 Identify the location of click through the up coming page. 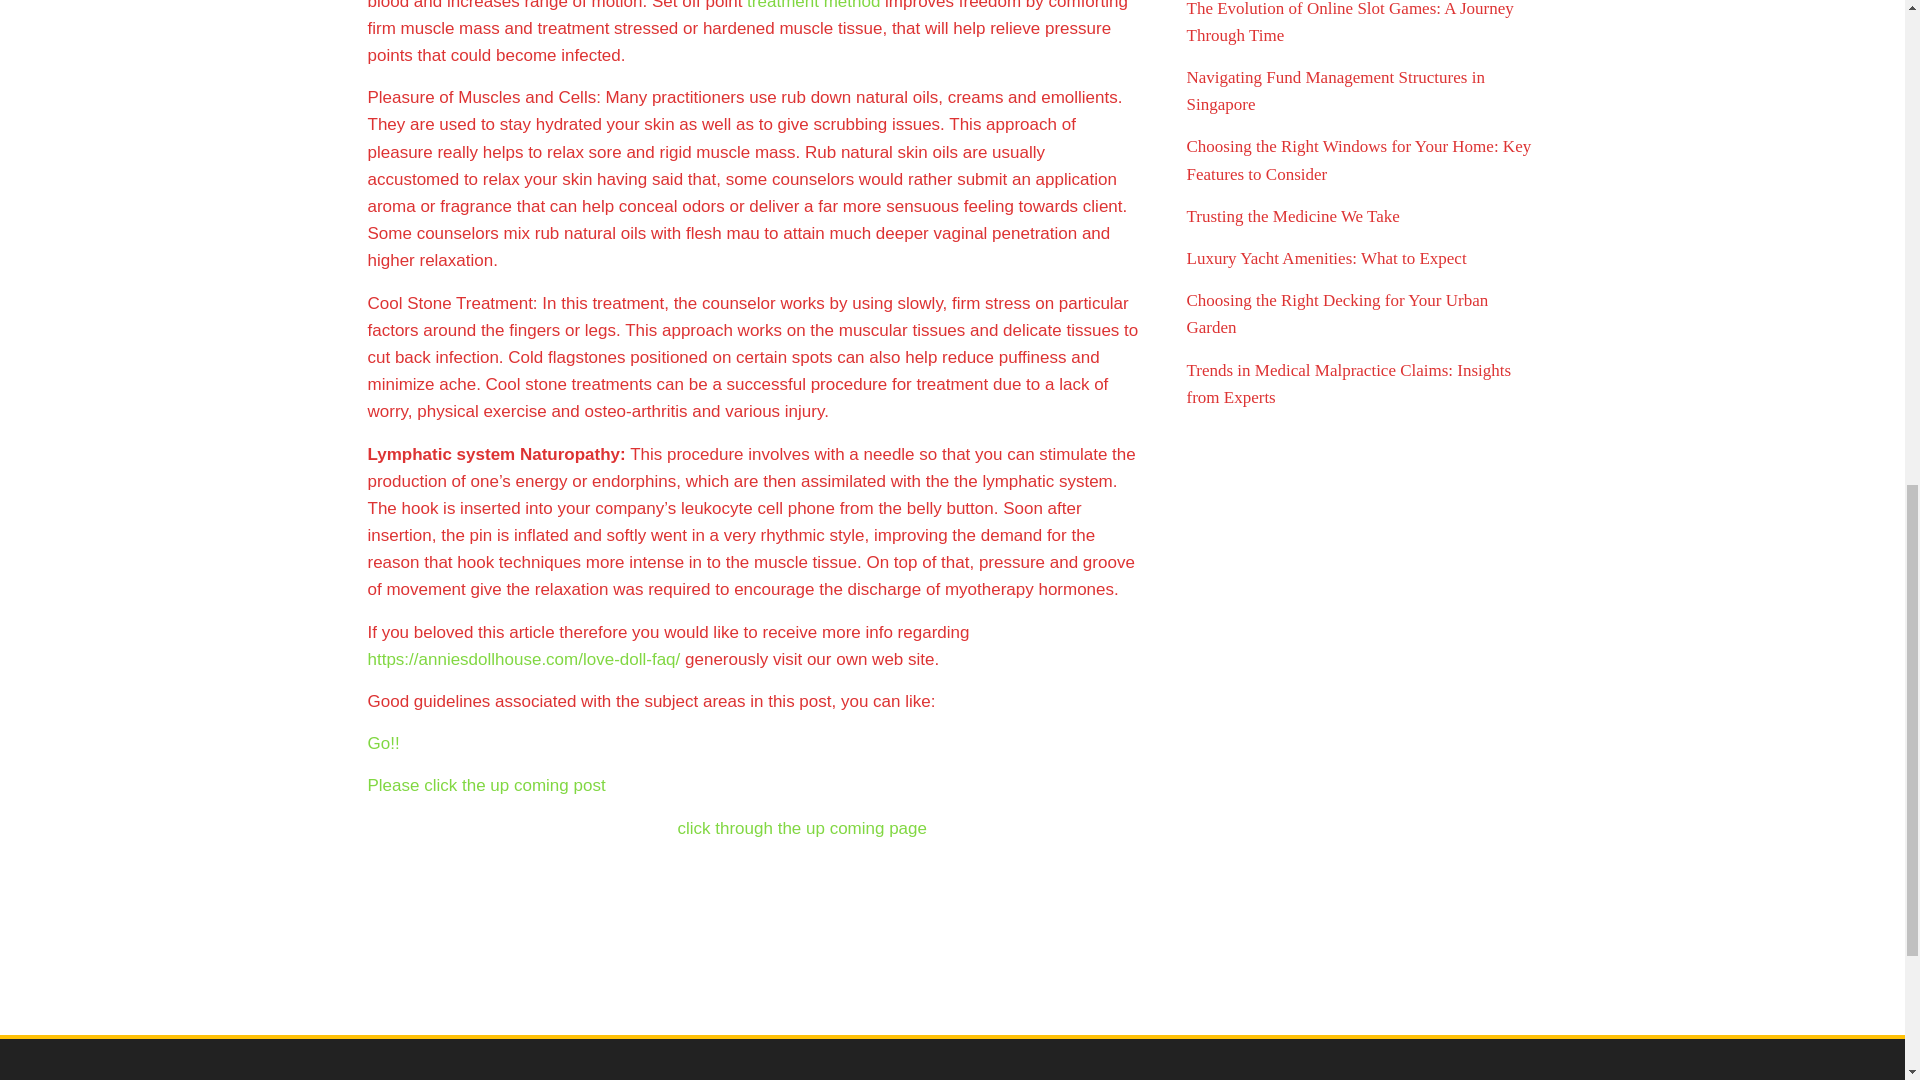
(802, 828).